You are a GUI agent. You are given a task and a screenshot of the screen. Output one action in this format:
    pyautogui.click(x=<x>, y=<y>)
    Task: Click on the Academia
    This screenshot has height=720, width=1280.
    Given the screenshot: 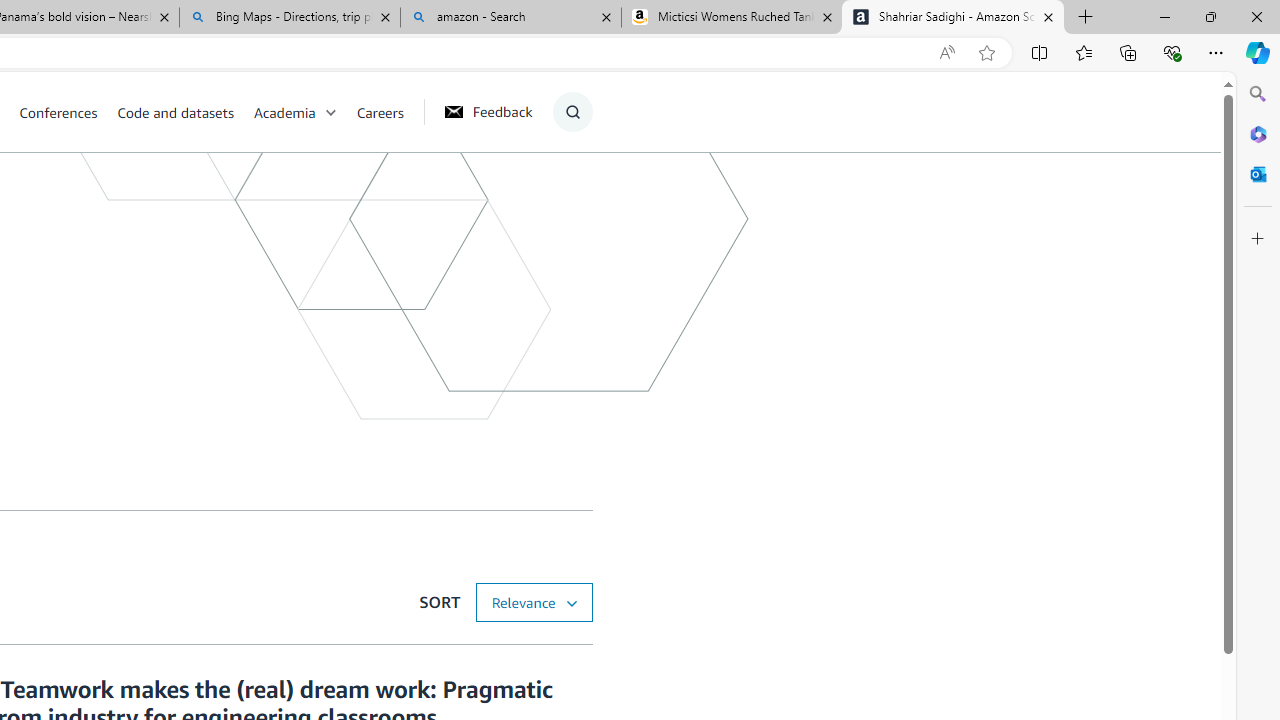 What is the action you would take?
    pyautogui.click(x=284, y=112)
    